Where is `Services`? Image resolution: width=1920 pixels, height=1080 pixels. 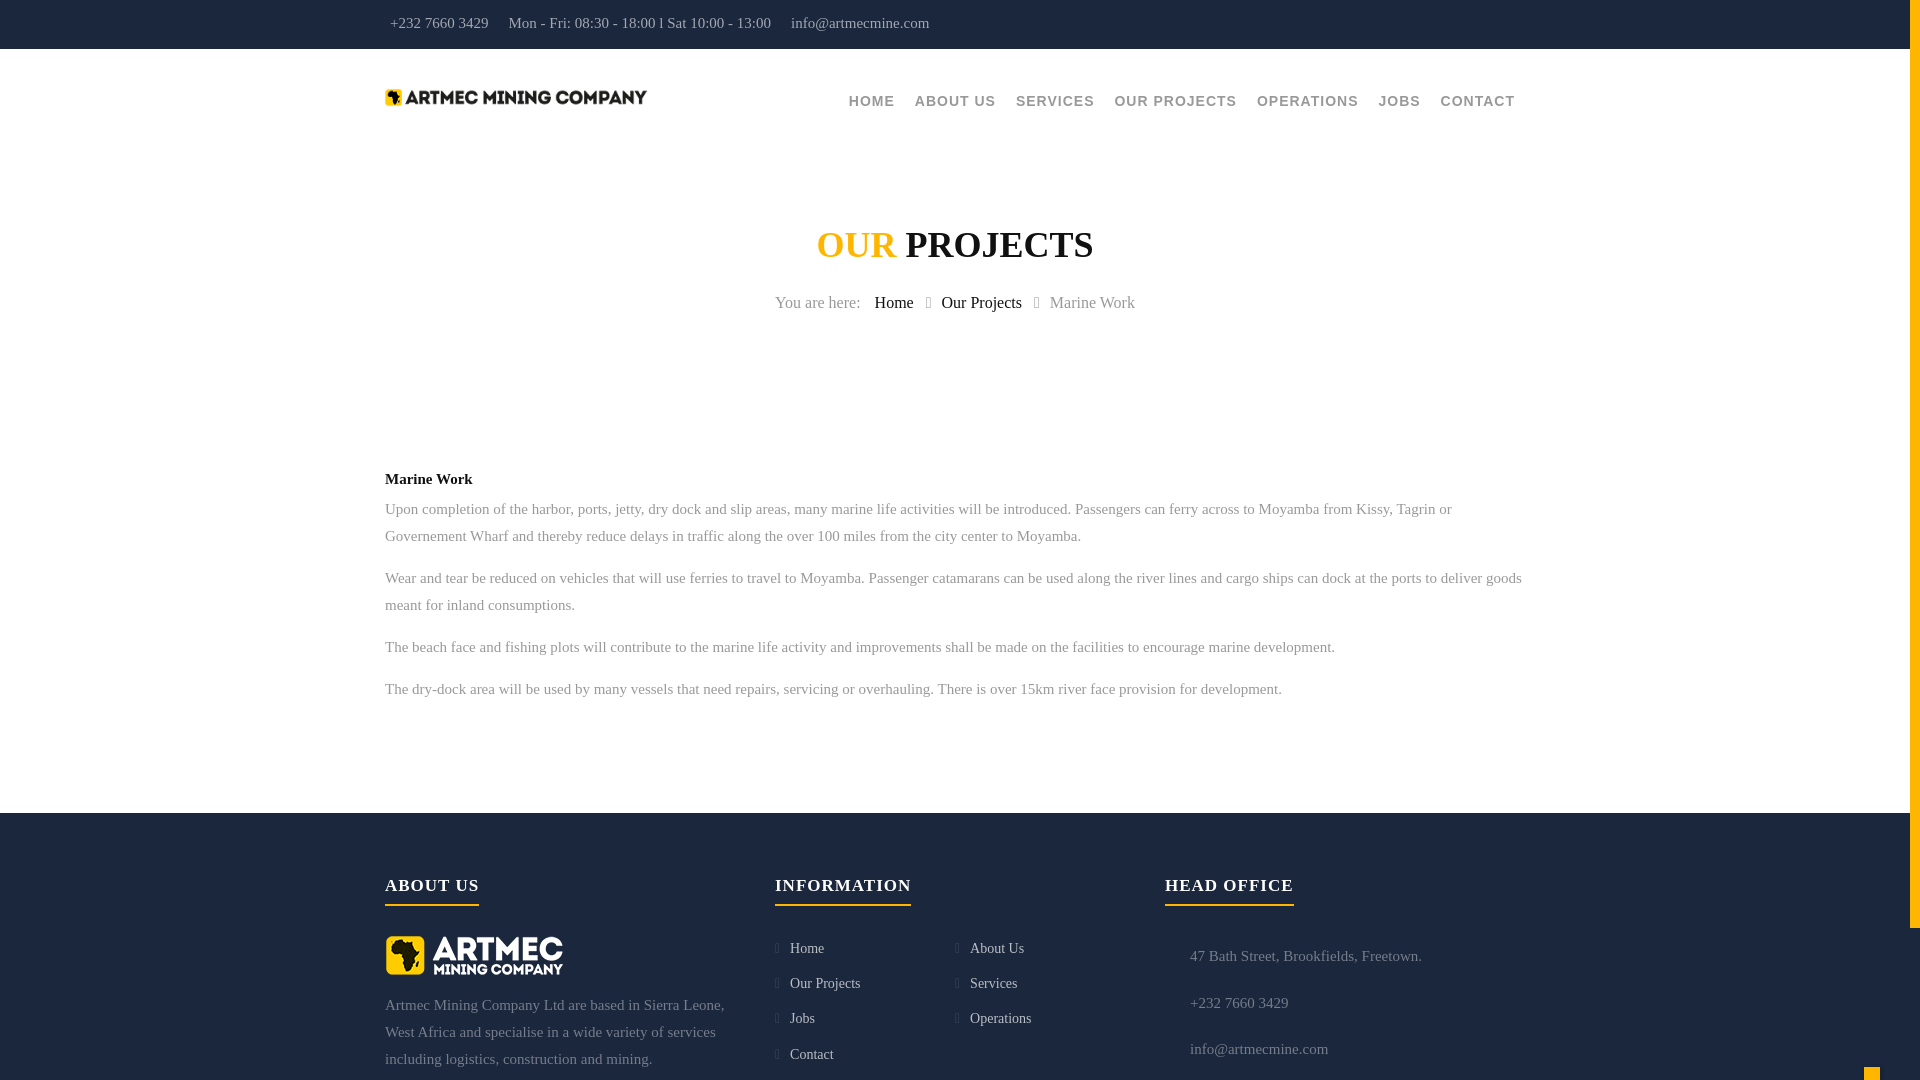 Services is located at coordinates (993, 984).